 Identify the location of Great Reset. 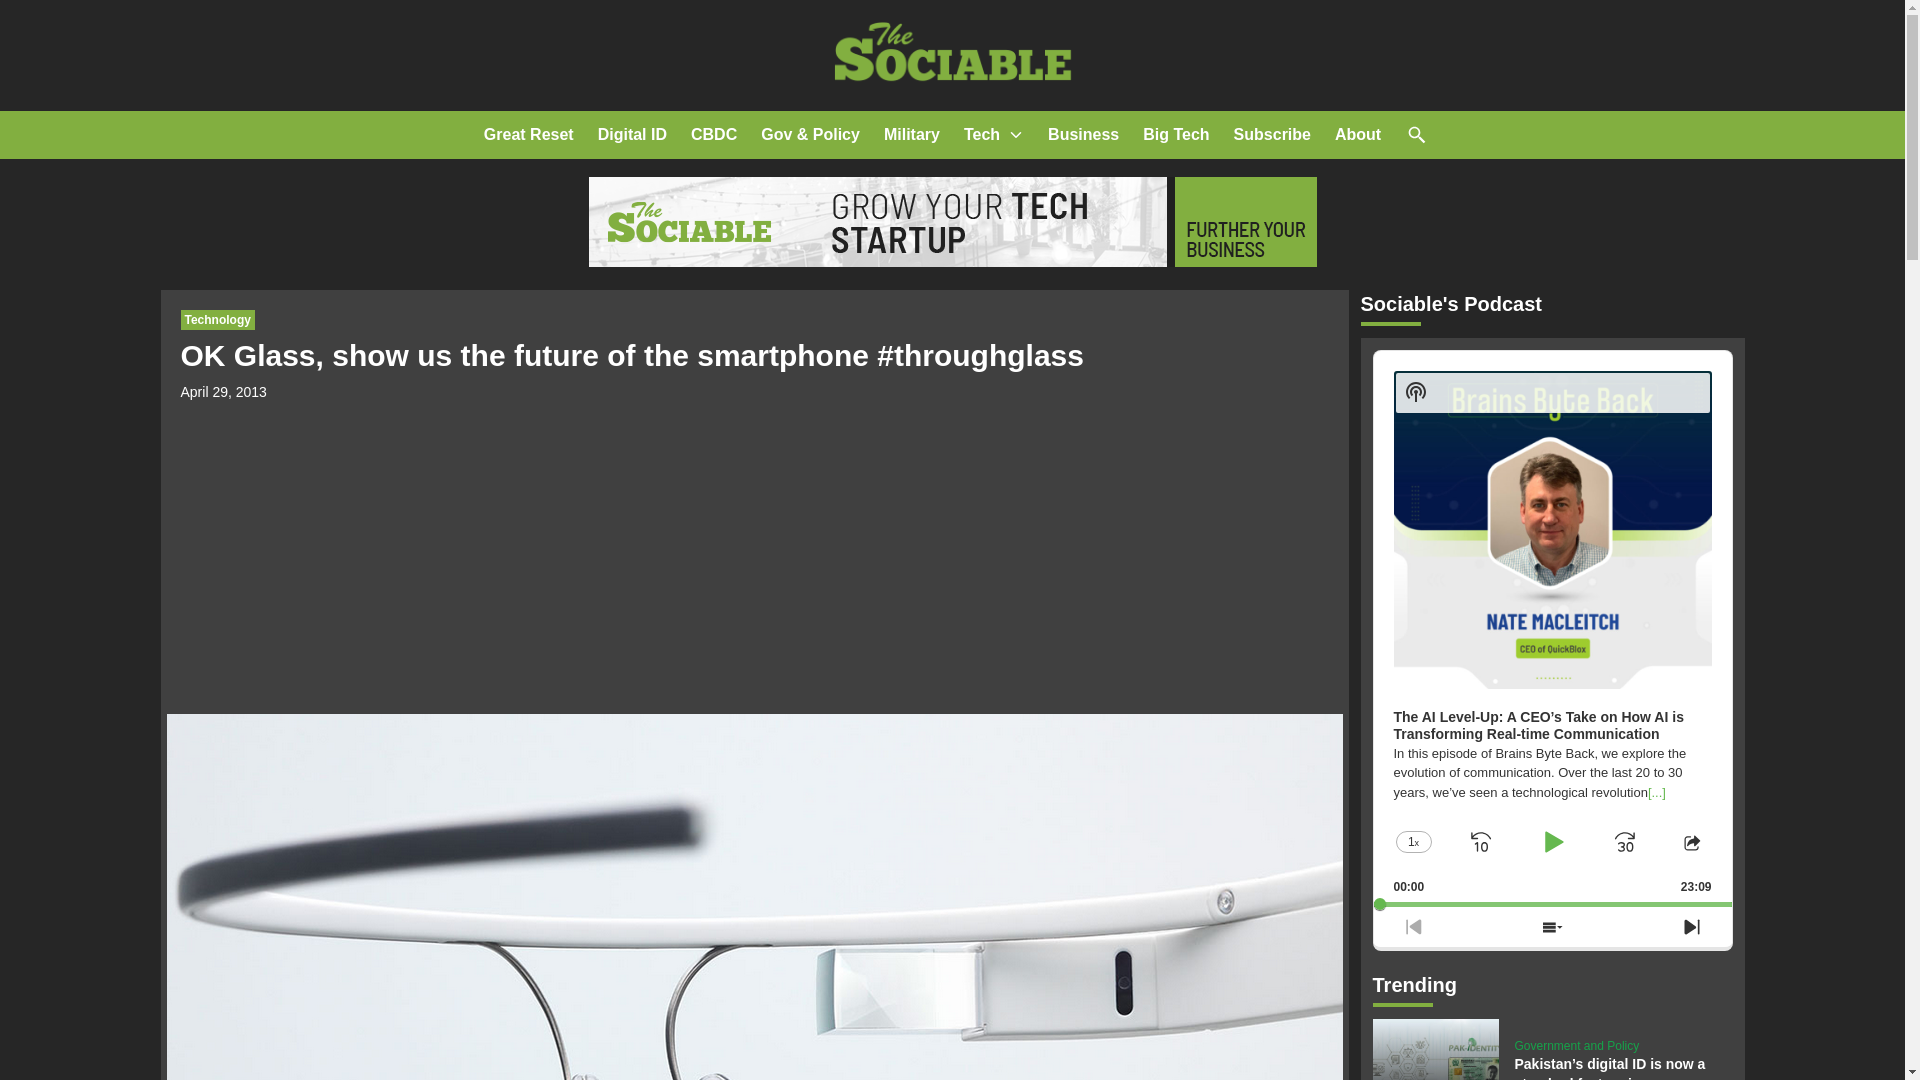
(528, 134).